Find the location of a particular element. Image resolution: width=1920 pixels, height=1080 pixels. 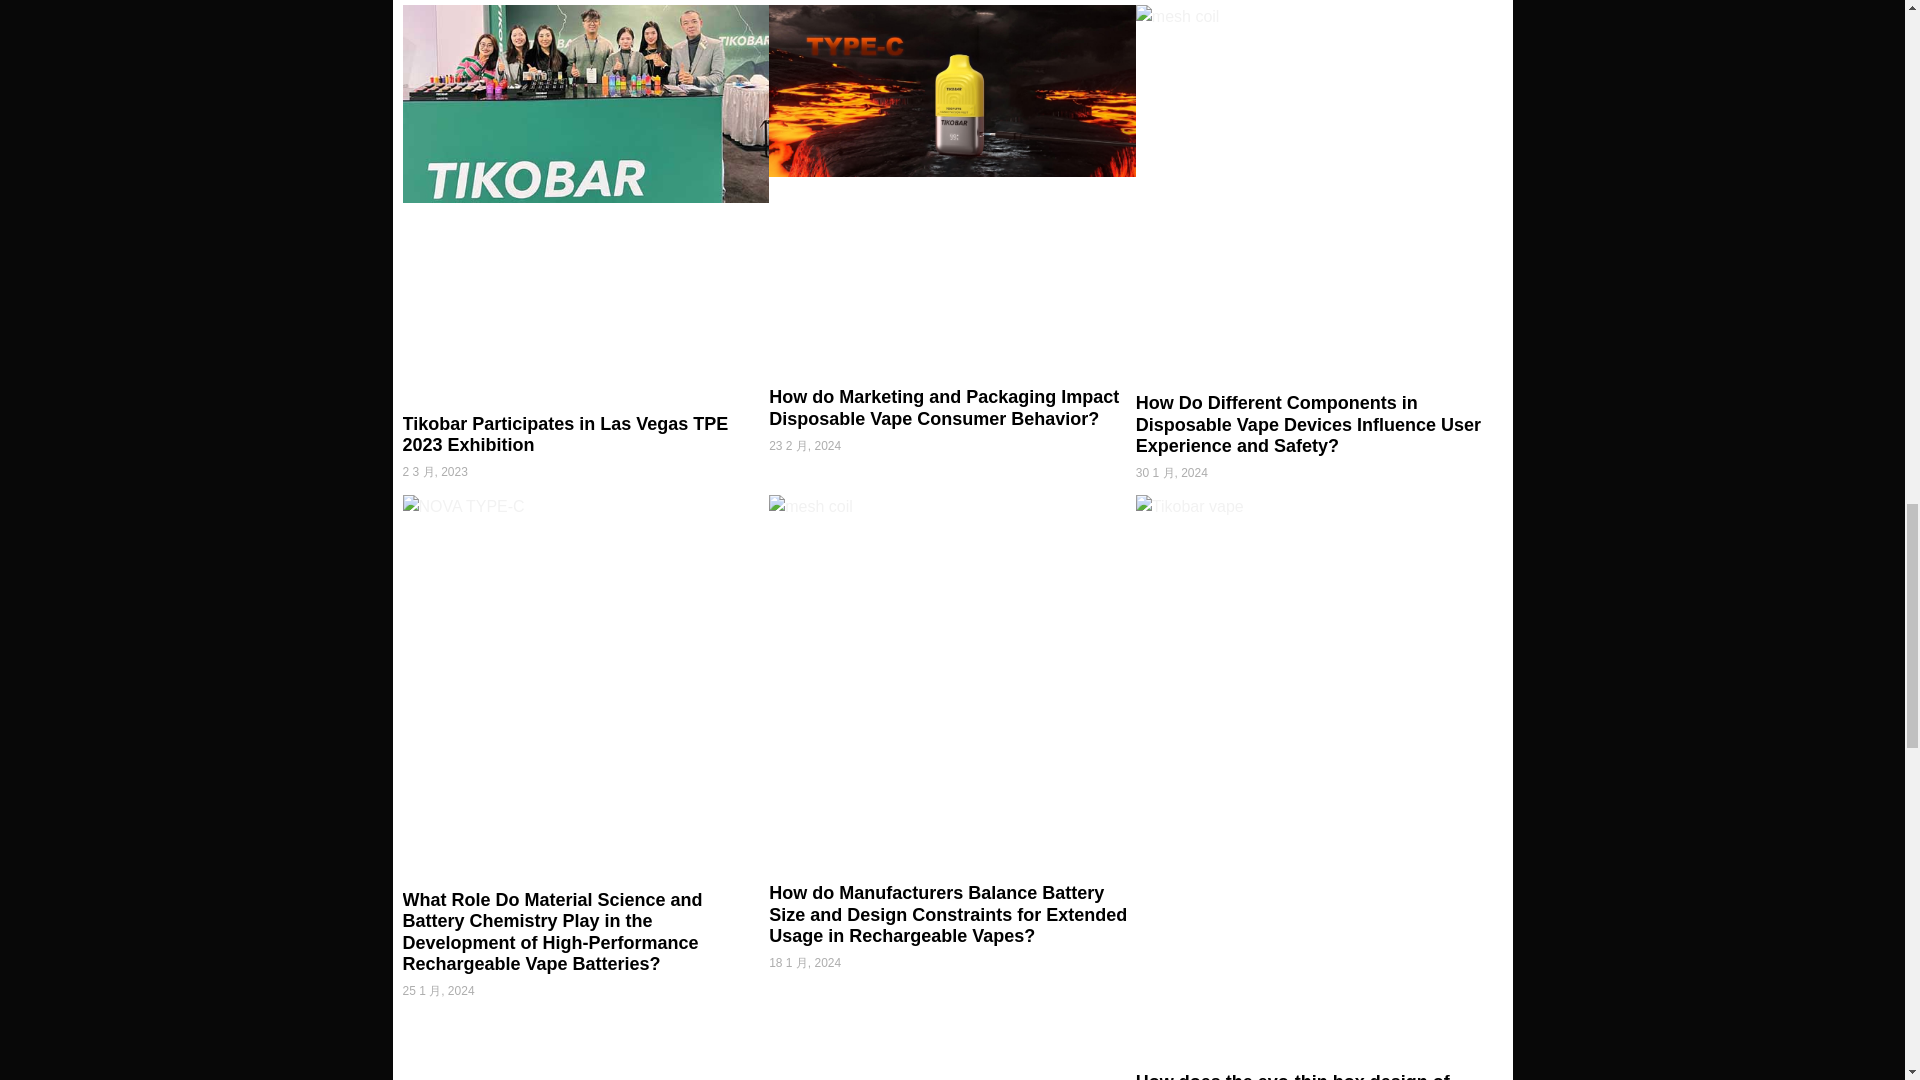

Tikobar Participates in Las Vegas TPE 2023 Exhibition is located at coordinates (564, 434).